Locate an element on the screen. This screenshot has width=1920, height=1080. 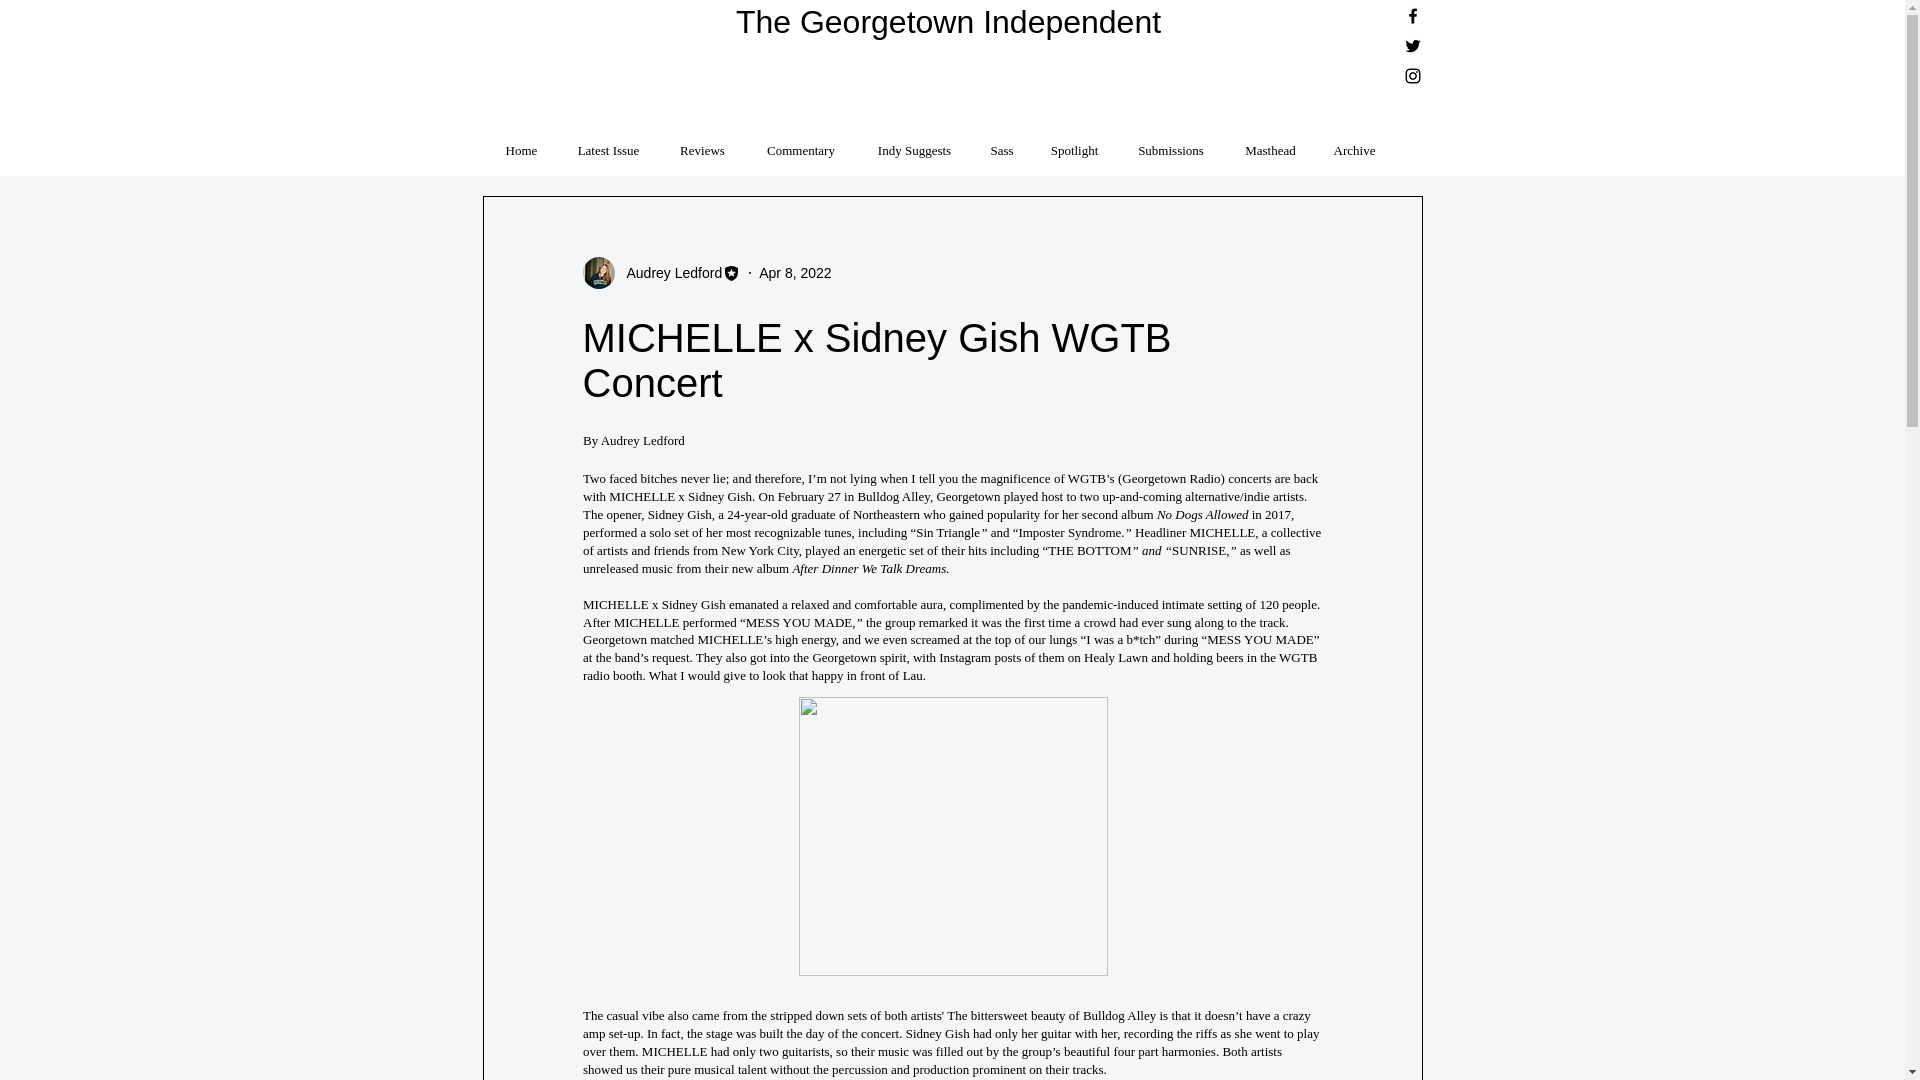
Spotlight is located at coordinates (1074, 141).